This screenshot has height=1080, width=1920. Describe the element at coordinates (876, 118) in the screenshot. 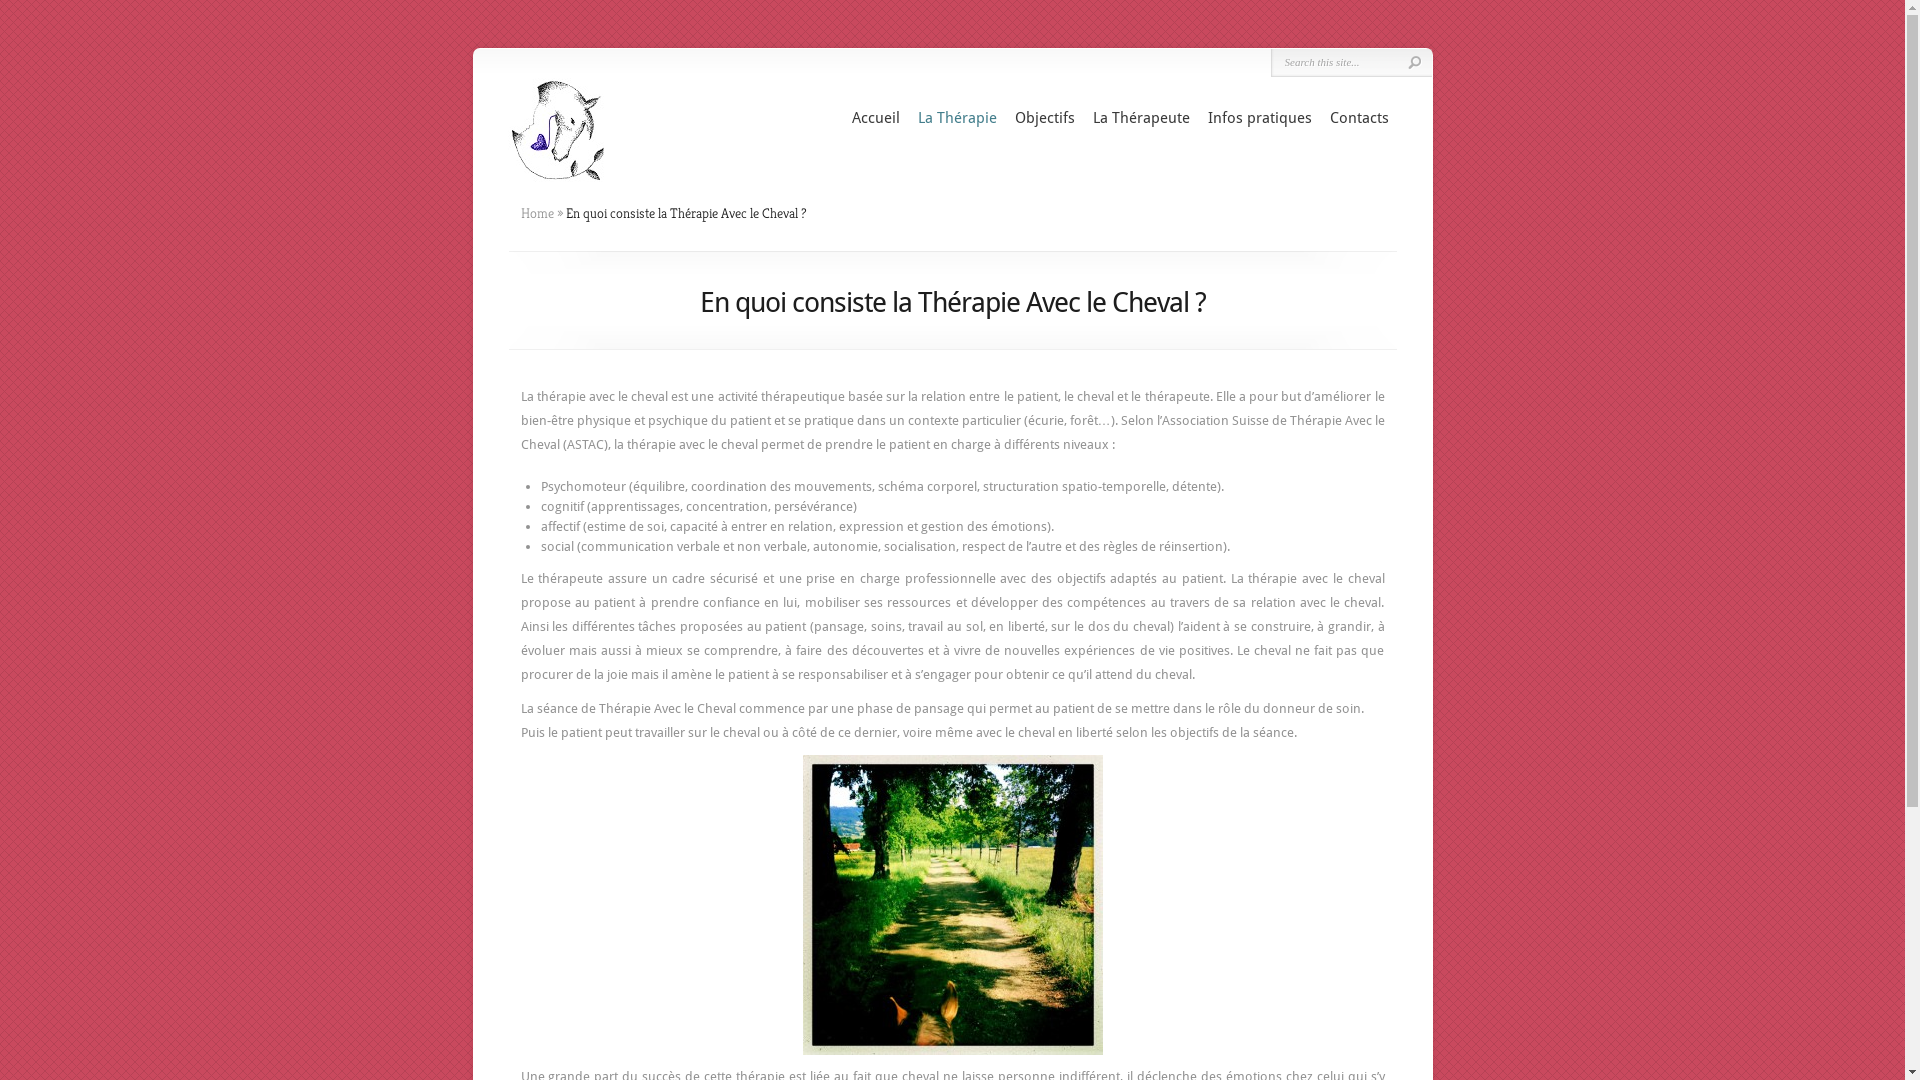

I see `Accueil` at that location.